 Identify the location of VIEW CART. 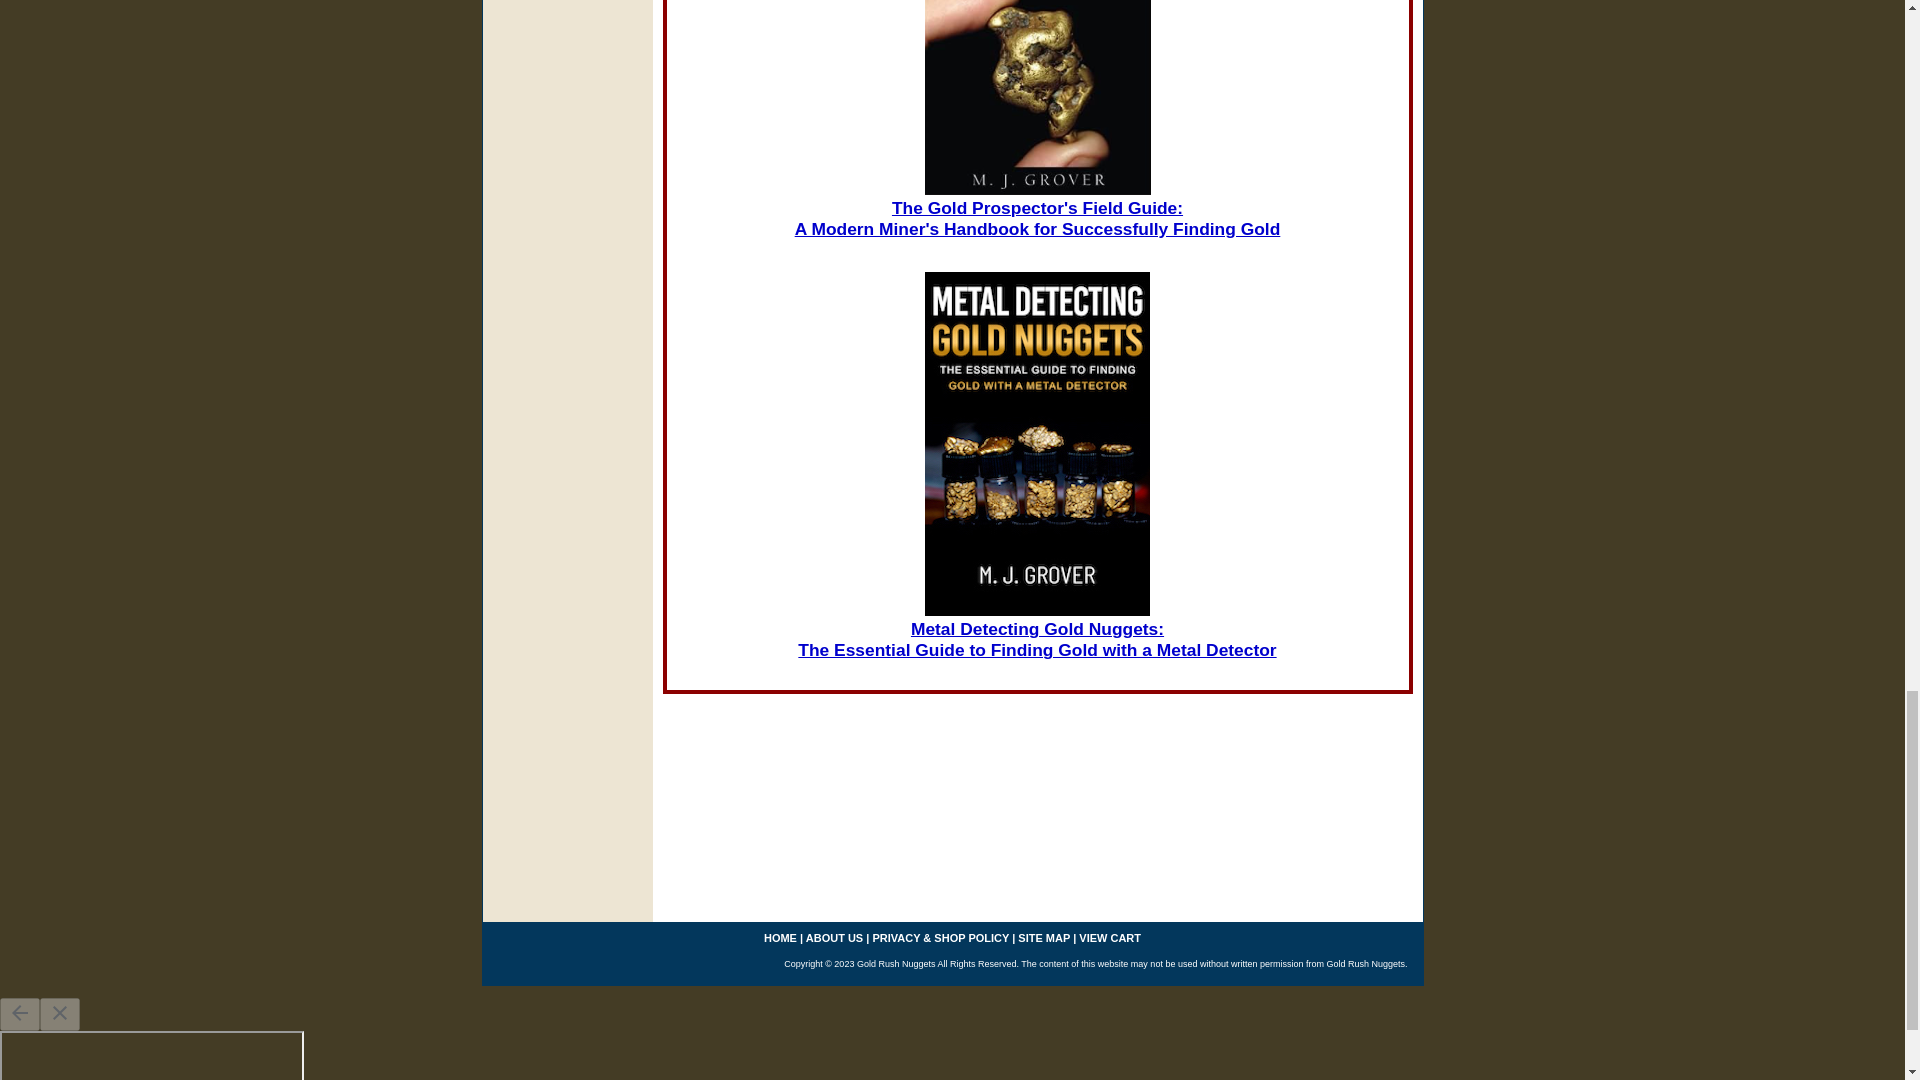
(1110, 938).